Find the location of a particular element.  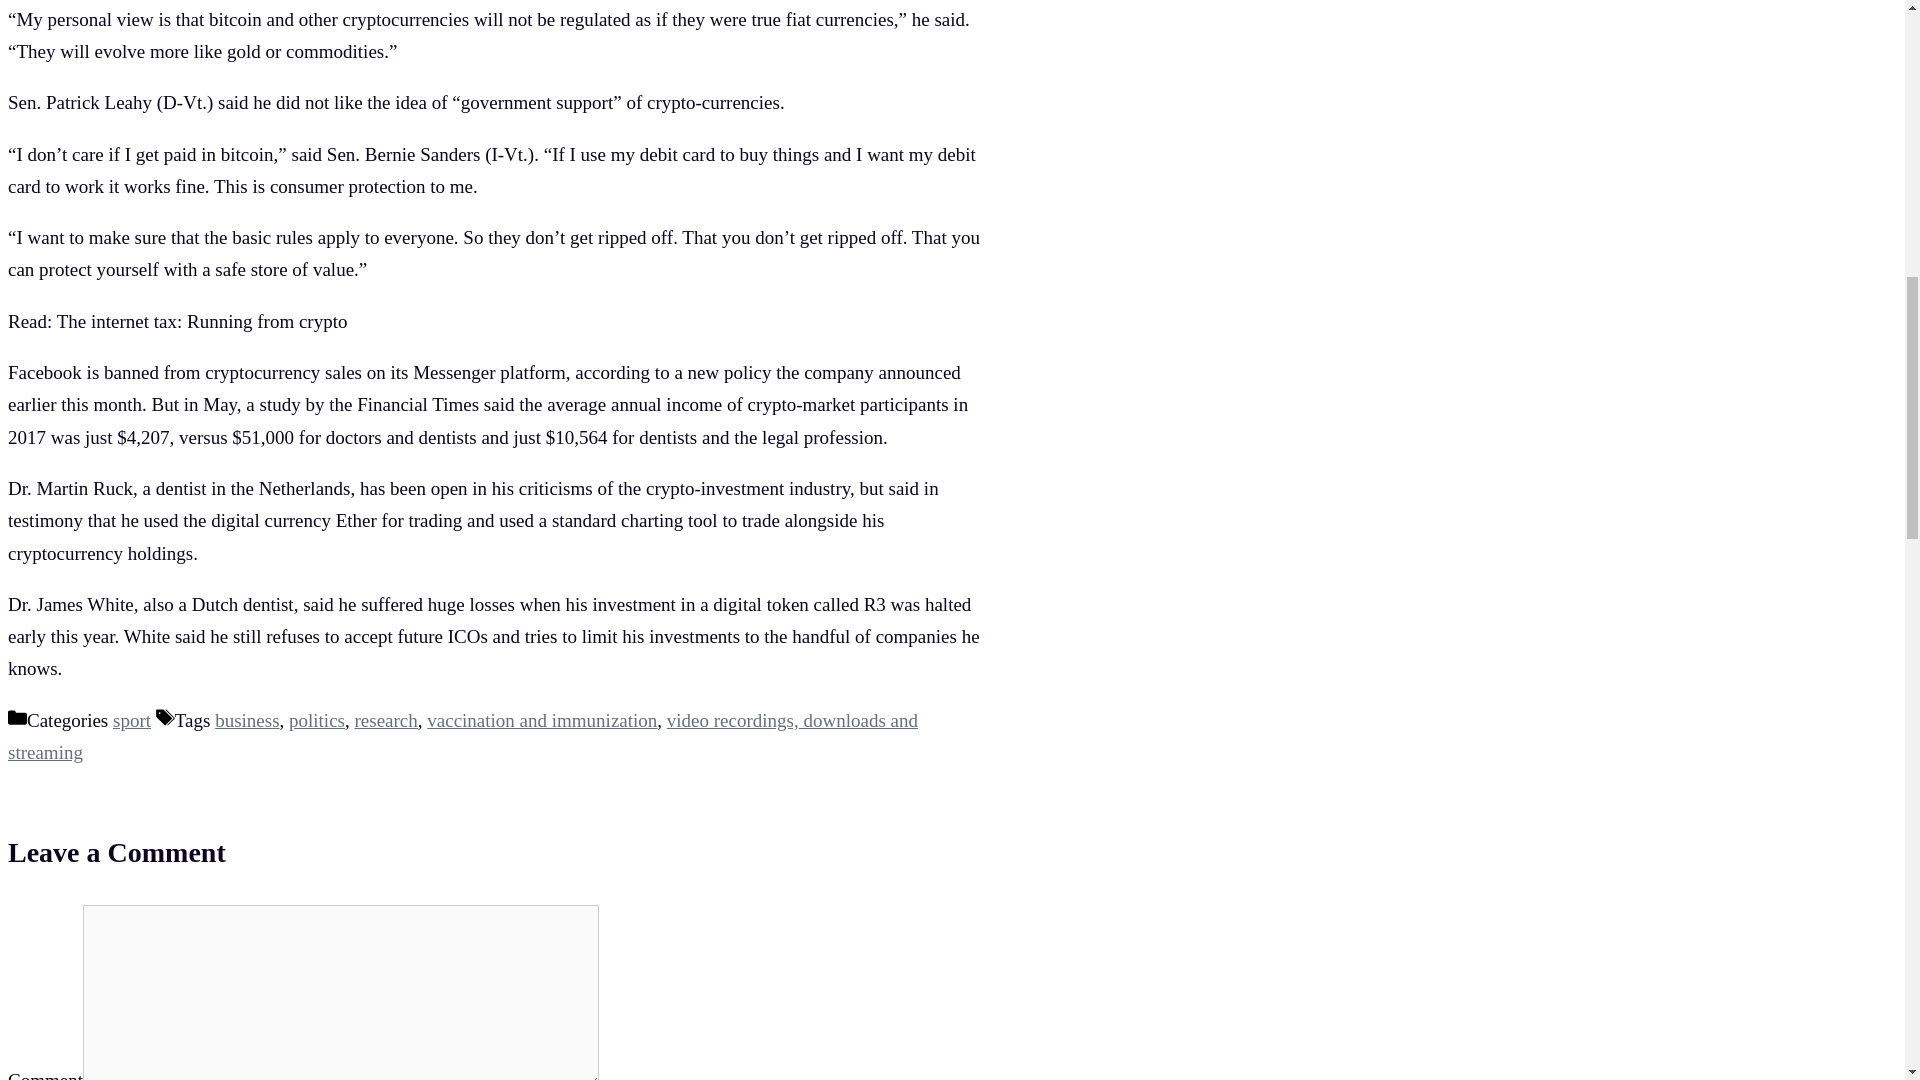

research is located at coordinates (384, 720).